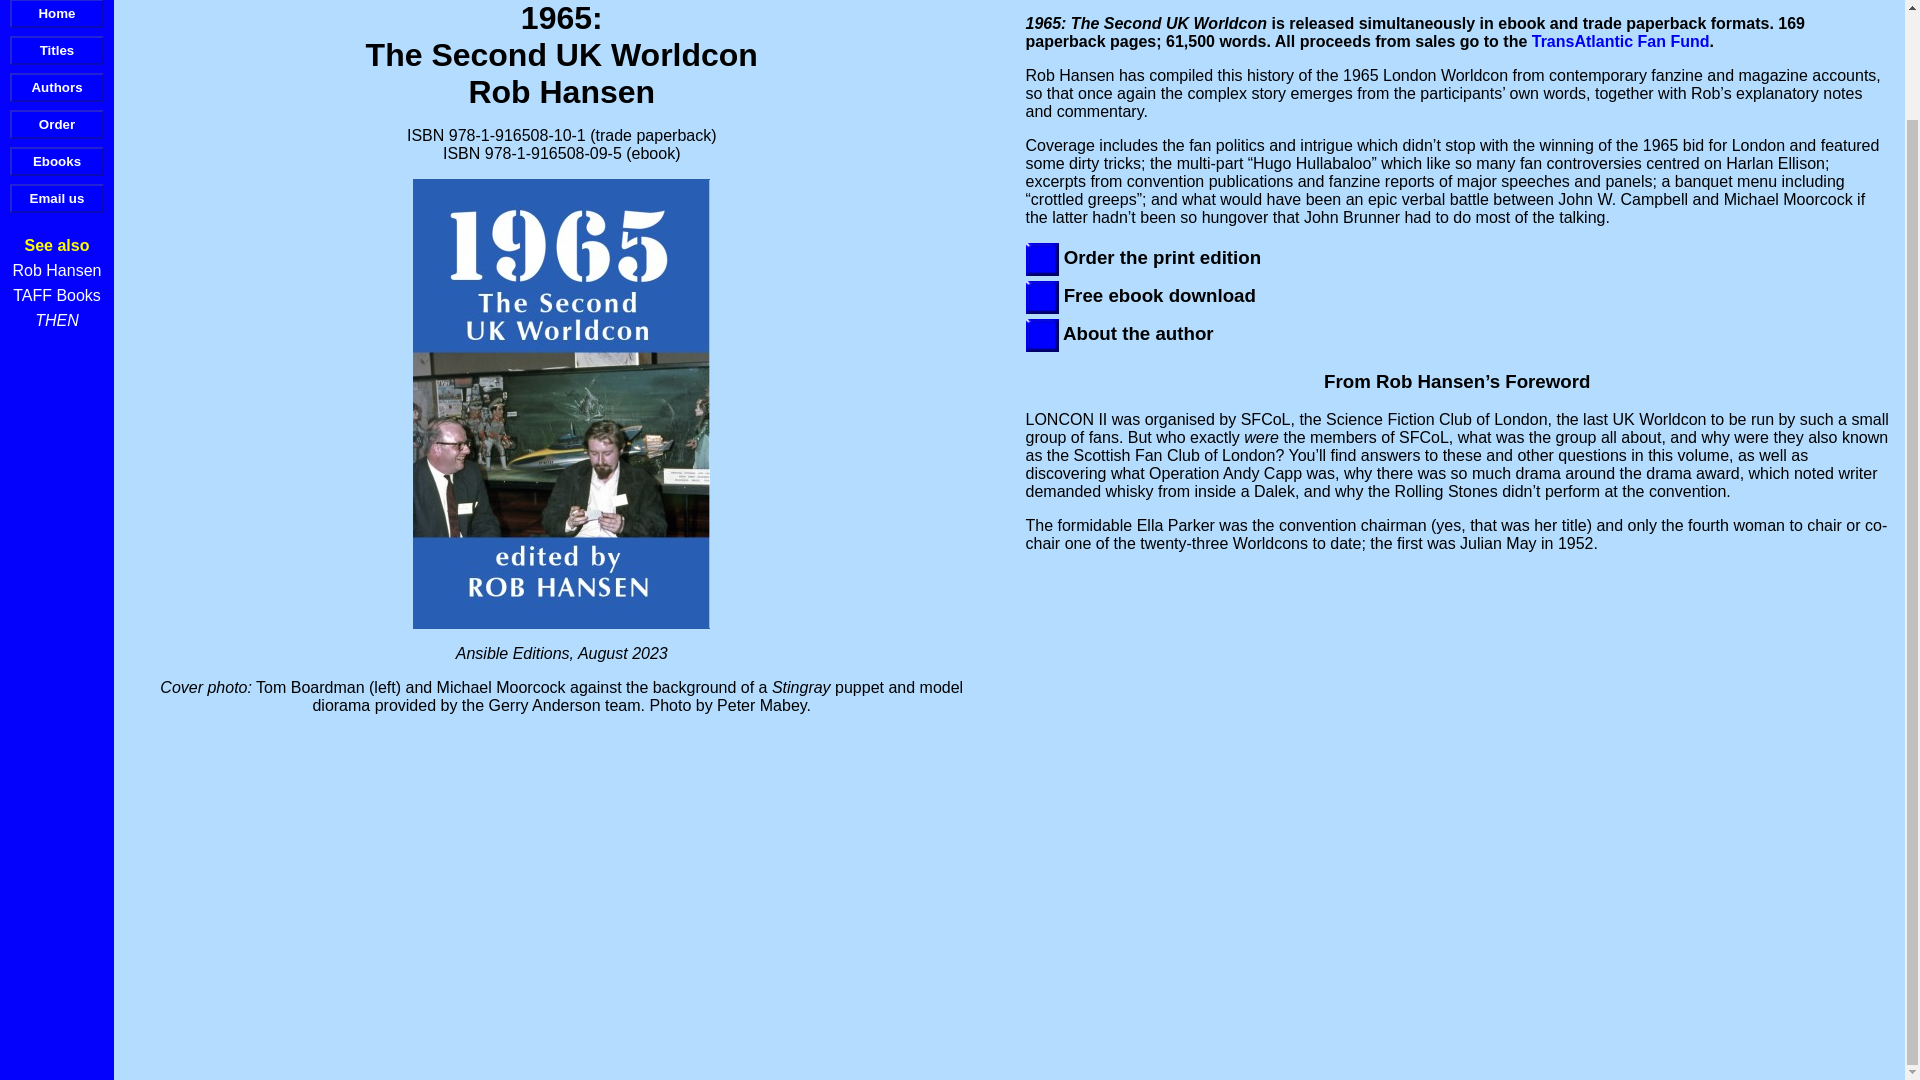 Image resolution: width=1920 pixels, height=1080 pixels. Describe the element at coordinates (1621, 41) in the screenshot. I see `TransAtlantic Fan Fund` at that location.